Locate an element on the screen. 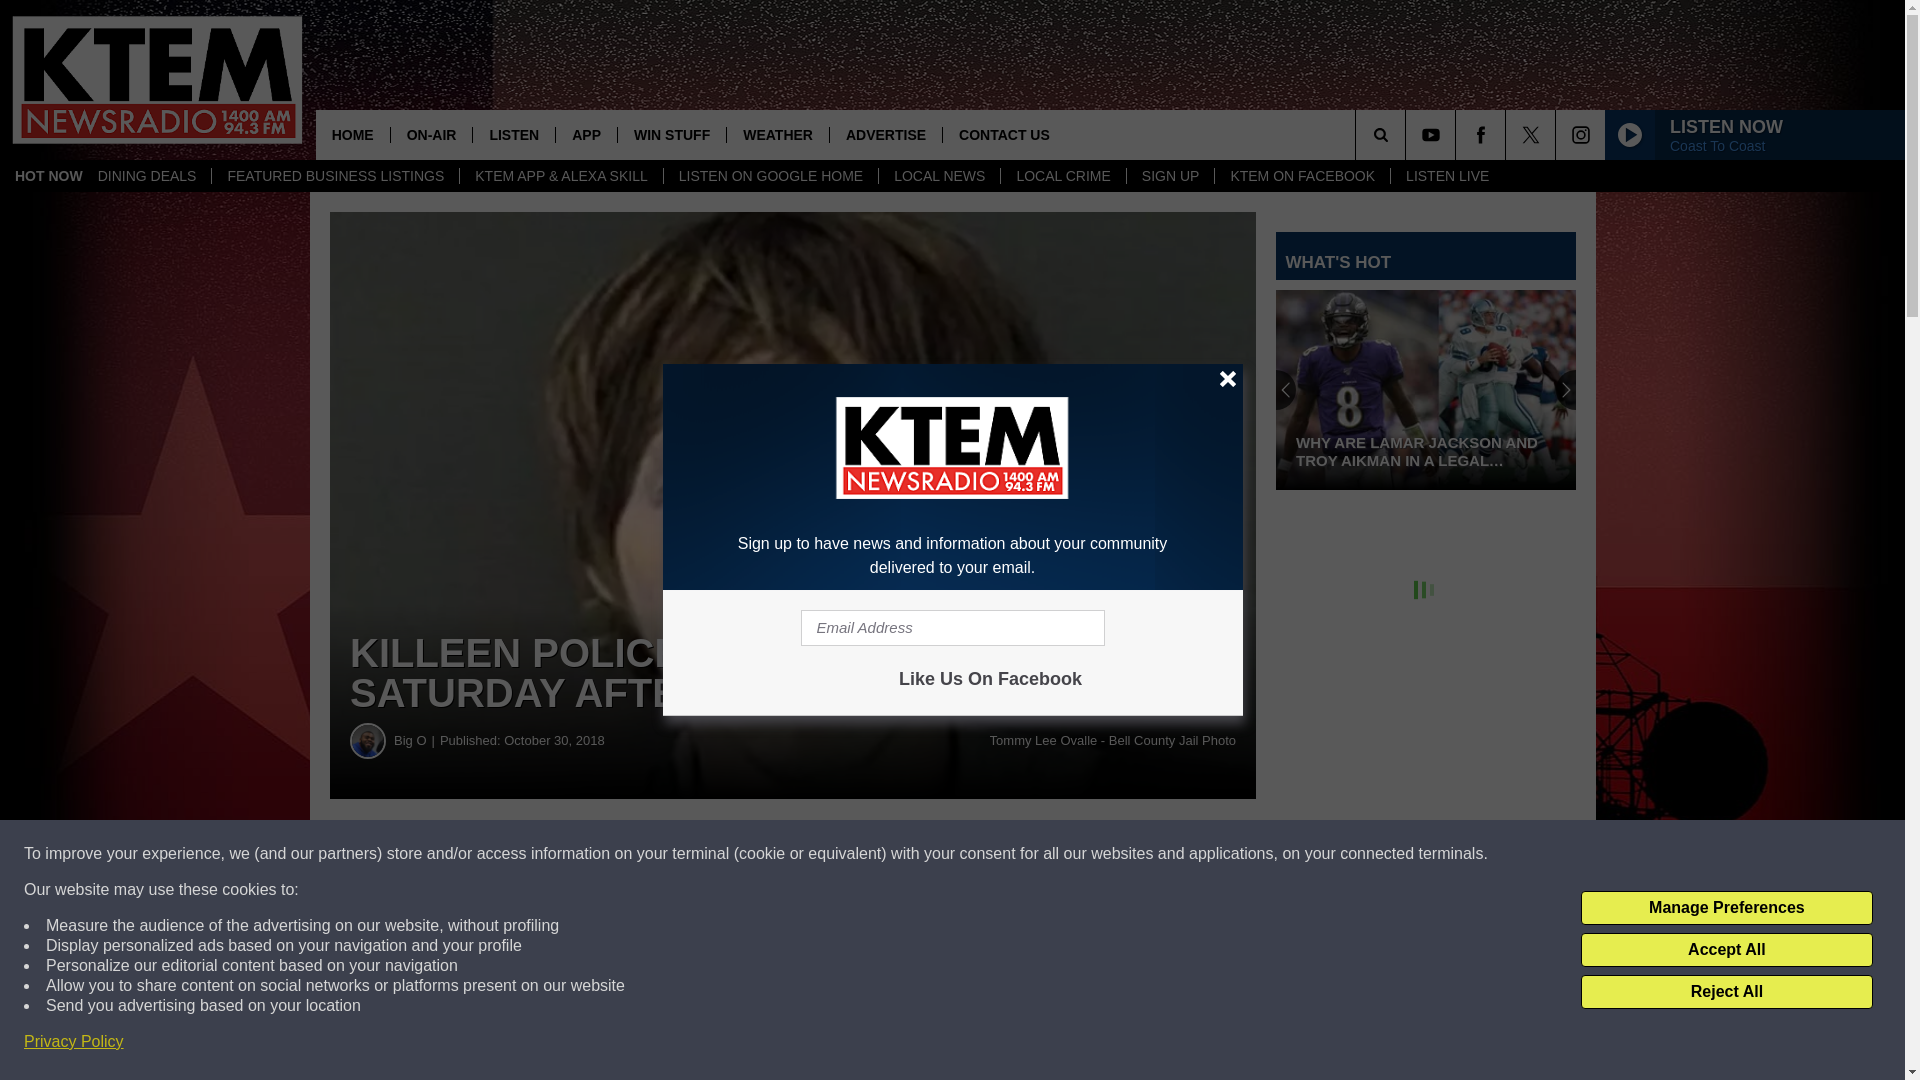 This screenshot has height=1080, width=1920. Privacy Policy is located at coordinates (74, 1042).